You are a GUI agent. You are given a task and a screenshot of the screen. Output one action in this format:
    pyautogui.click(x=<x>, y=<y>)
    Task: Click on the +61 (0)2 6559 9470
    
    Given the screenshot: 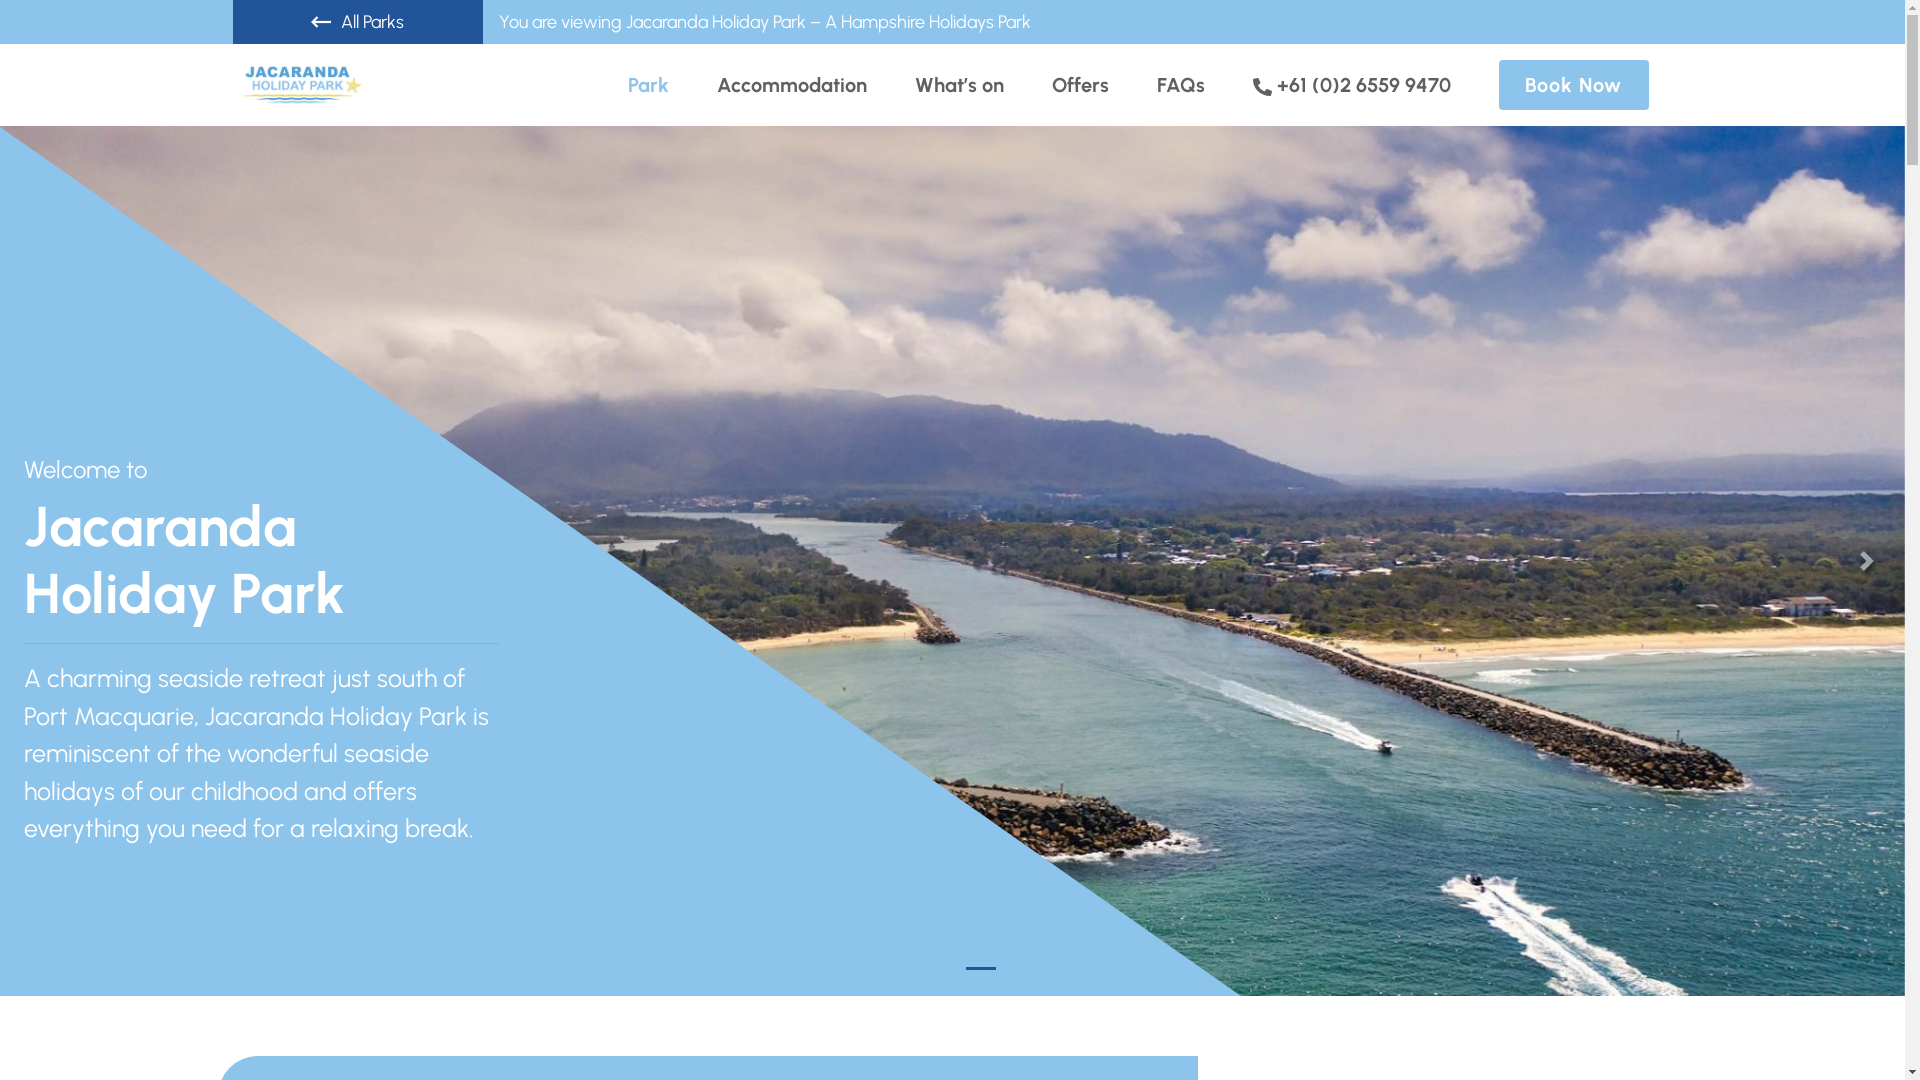 What is the action you would take?
    pyautogui.click(x=1352, y=85)
    